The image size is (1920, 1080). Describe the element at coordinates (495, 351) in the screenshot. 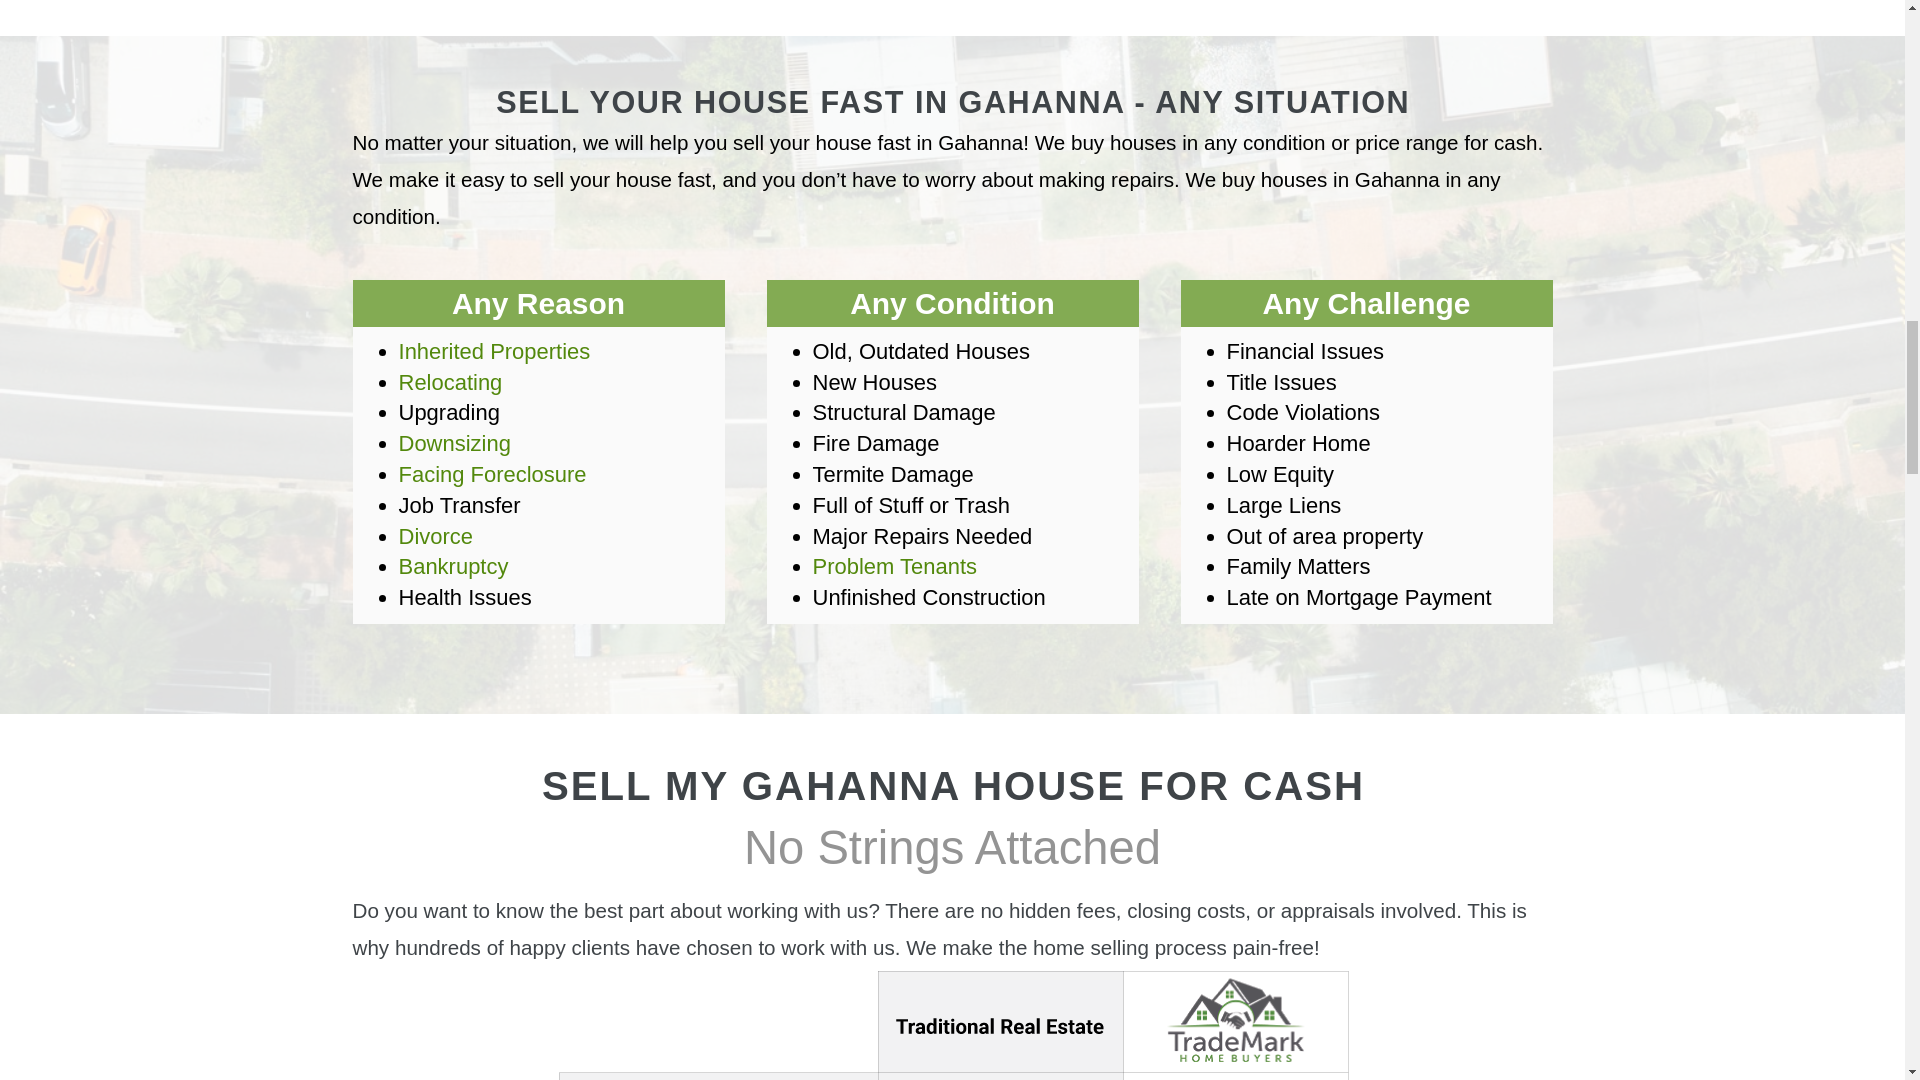

I see `Inherited Properties` at that location.